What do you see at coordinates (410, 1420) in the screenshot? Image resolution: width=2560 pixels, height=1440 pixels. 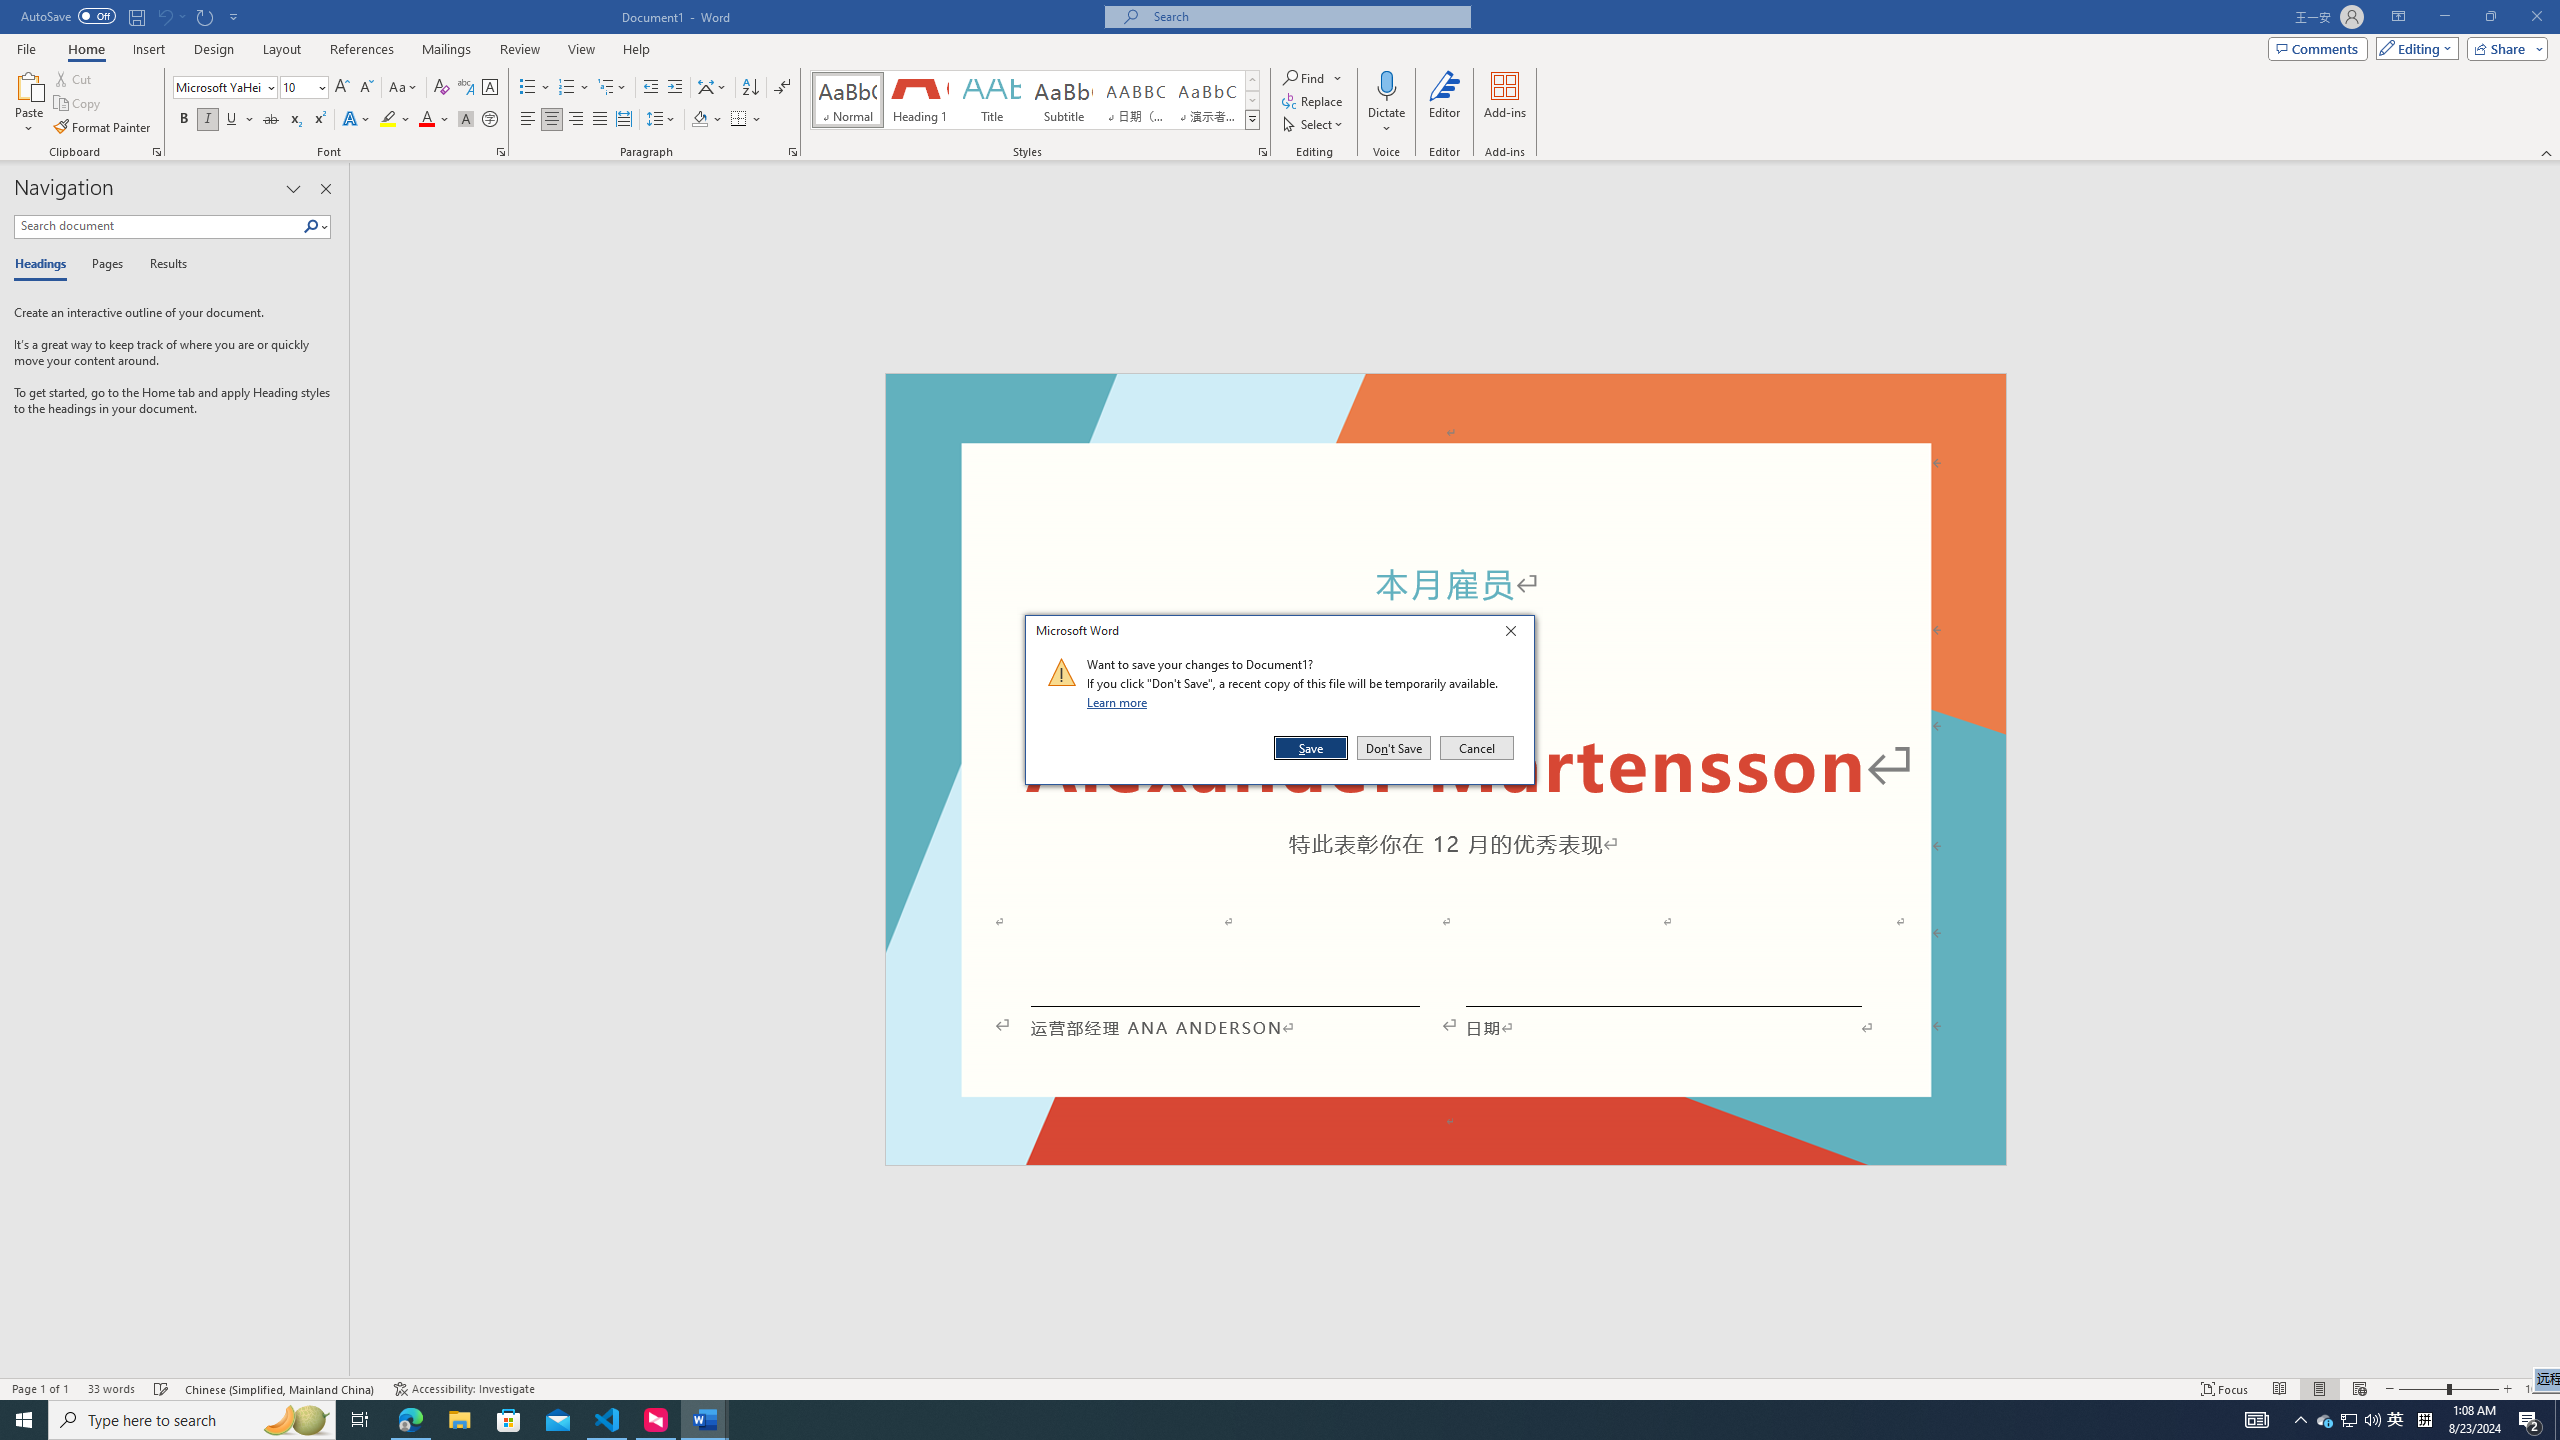 I see `Microsoft Edge - 1 running window` at bounding box center [410, 1420].